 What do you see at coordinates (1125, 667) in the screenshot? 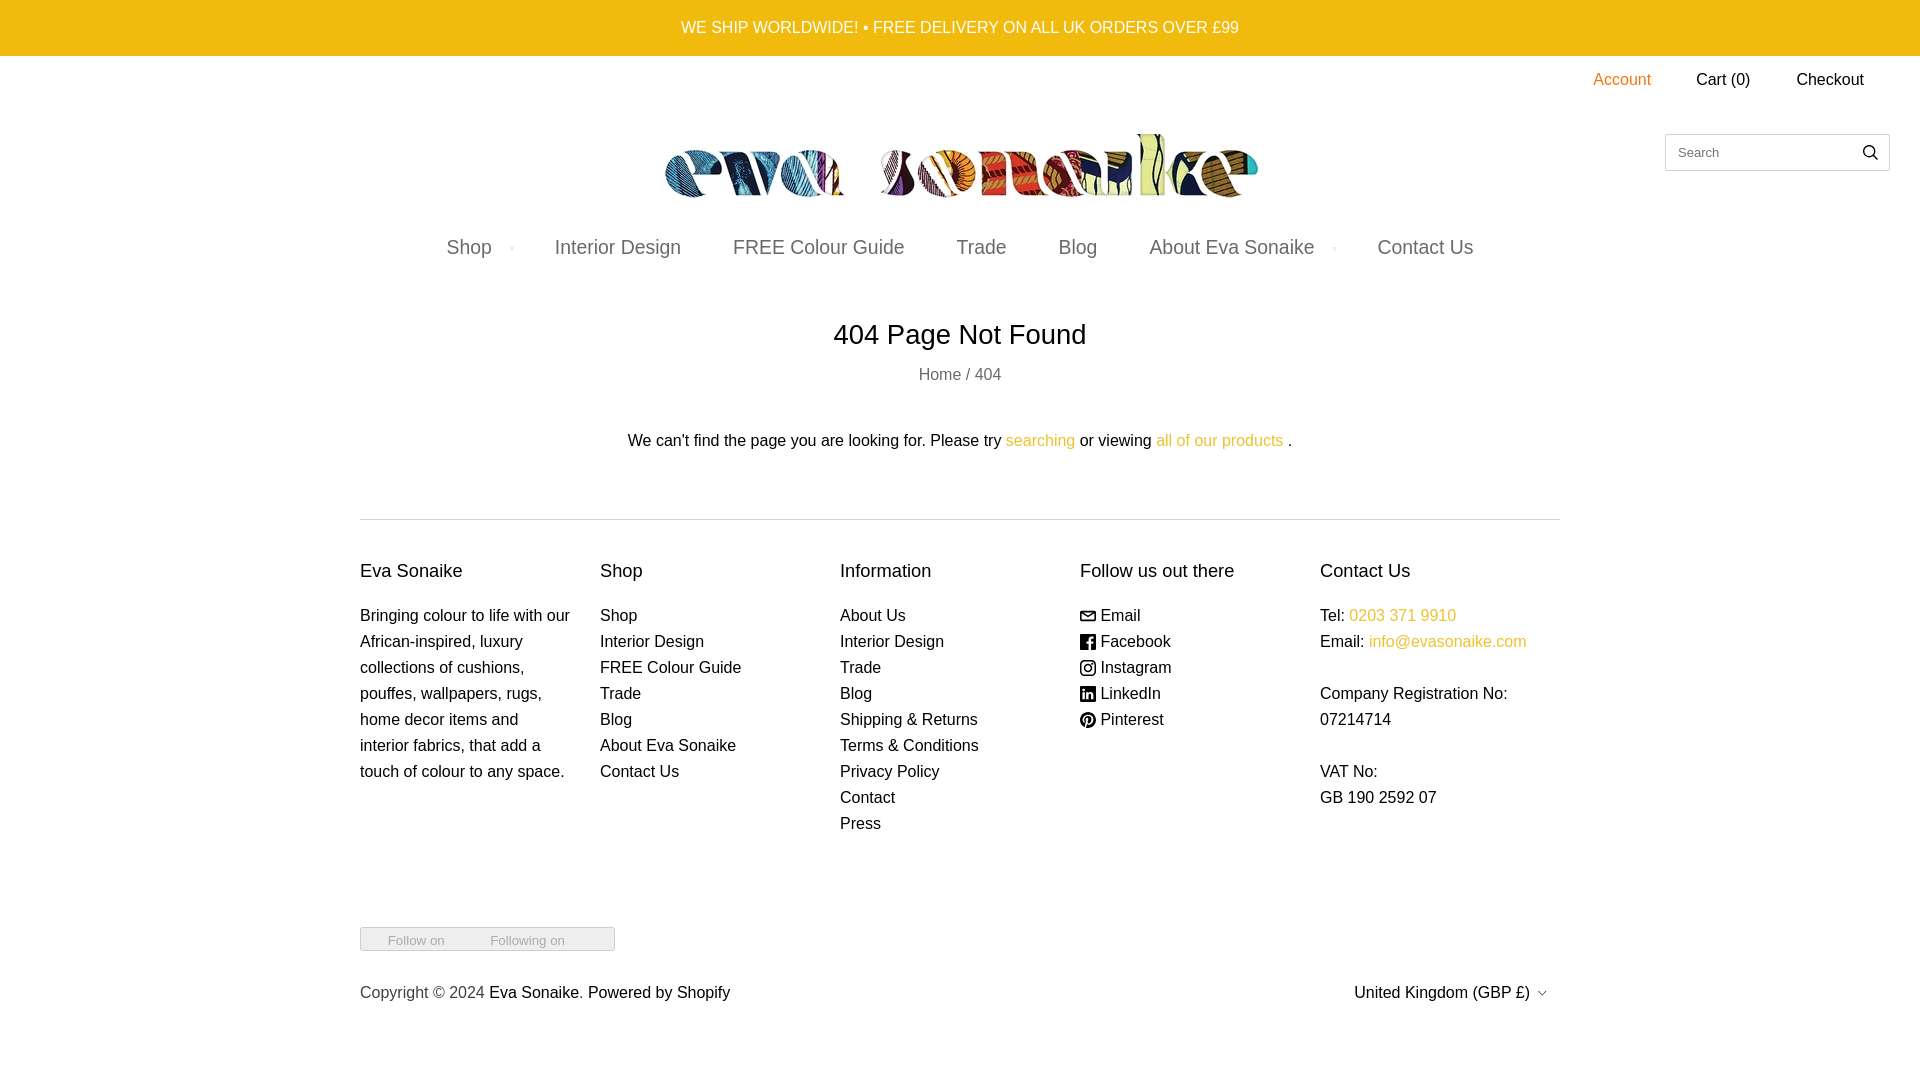
I see `Instagram` at bounding box center [1125, 667].